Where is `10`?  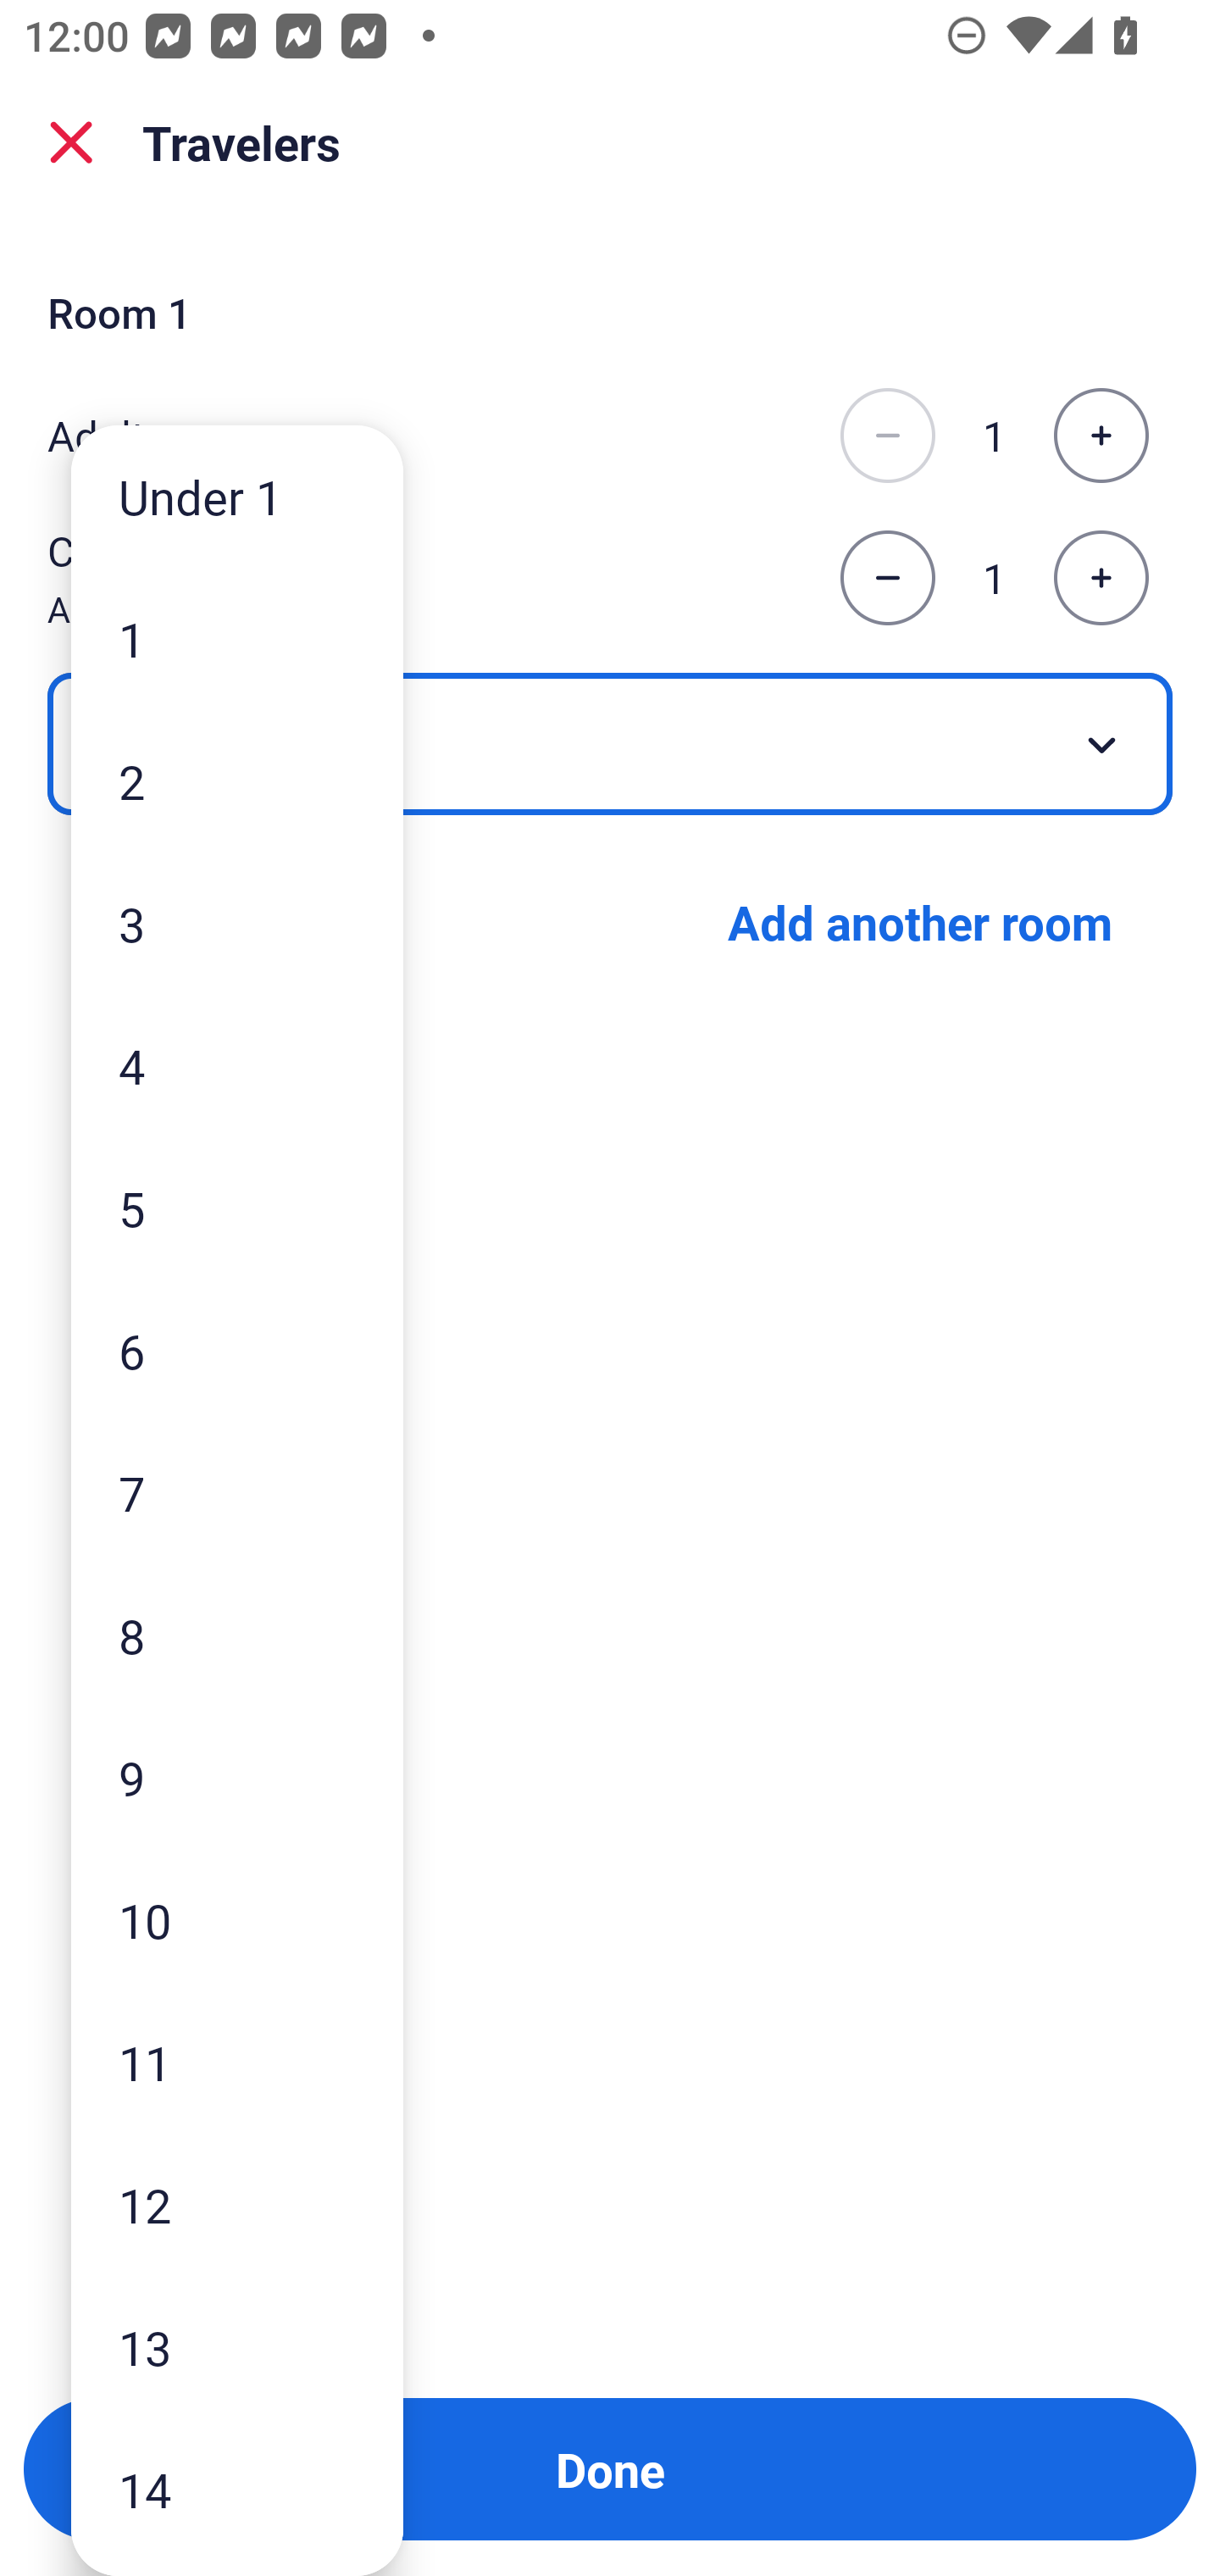
10 is located at coordinates (237, 1920).